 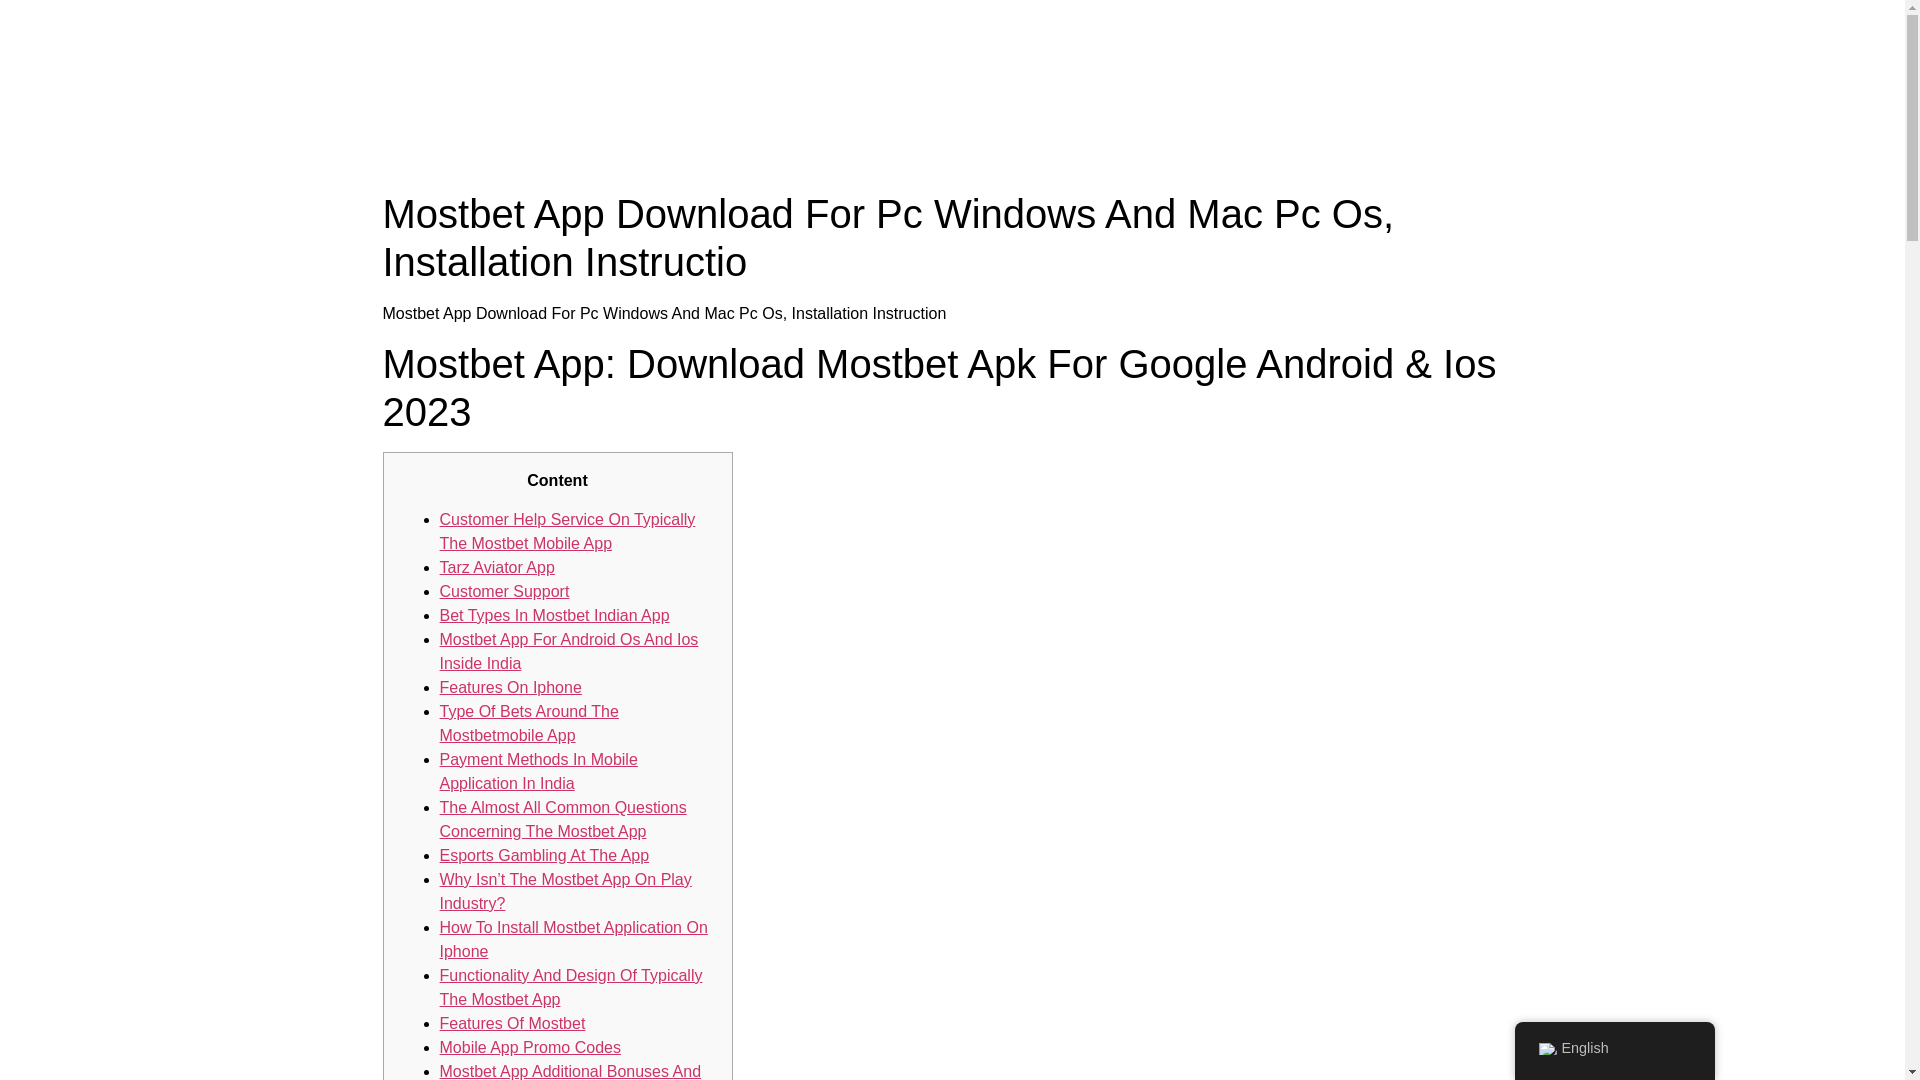 What do you see at coordinates (574, 940) in the screenshot?
I see `How To Install Mostbet Application On Iphone` at bounding box center [574, 940].